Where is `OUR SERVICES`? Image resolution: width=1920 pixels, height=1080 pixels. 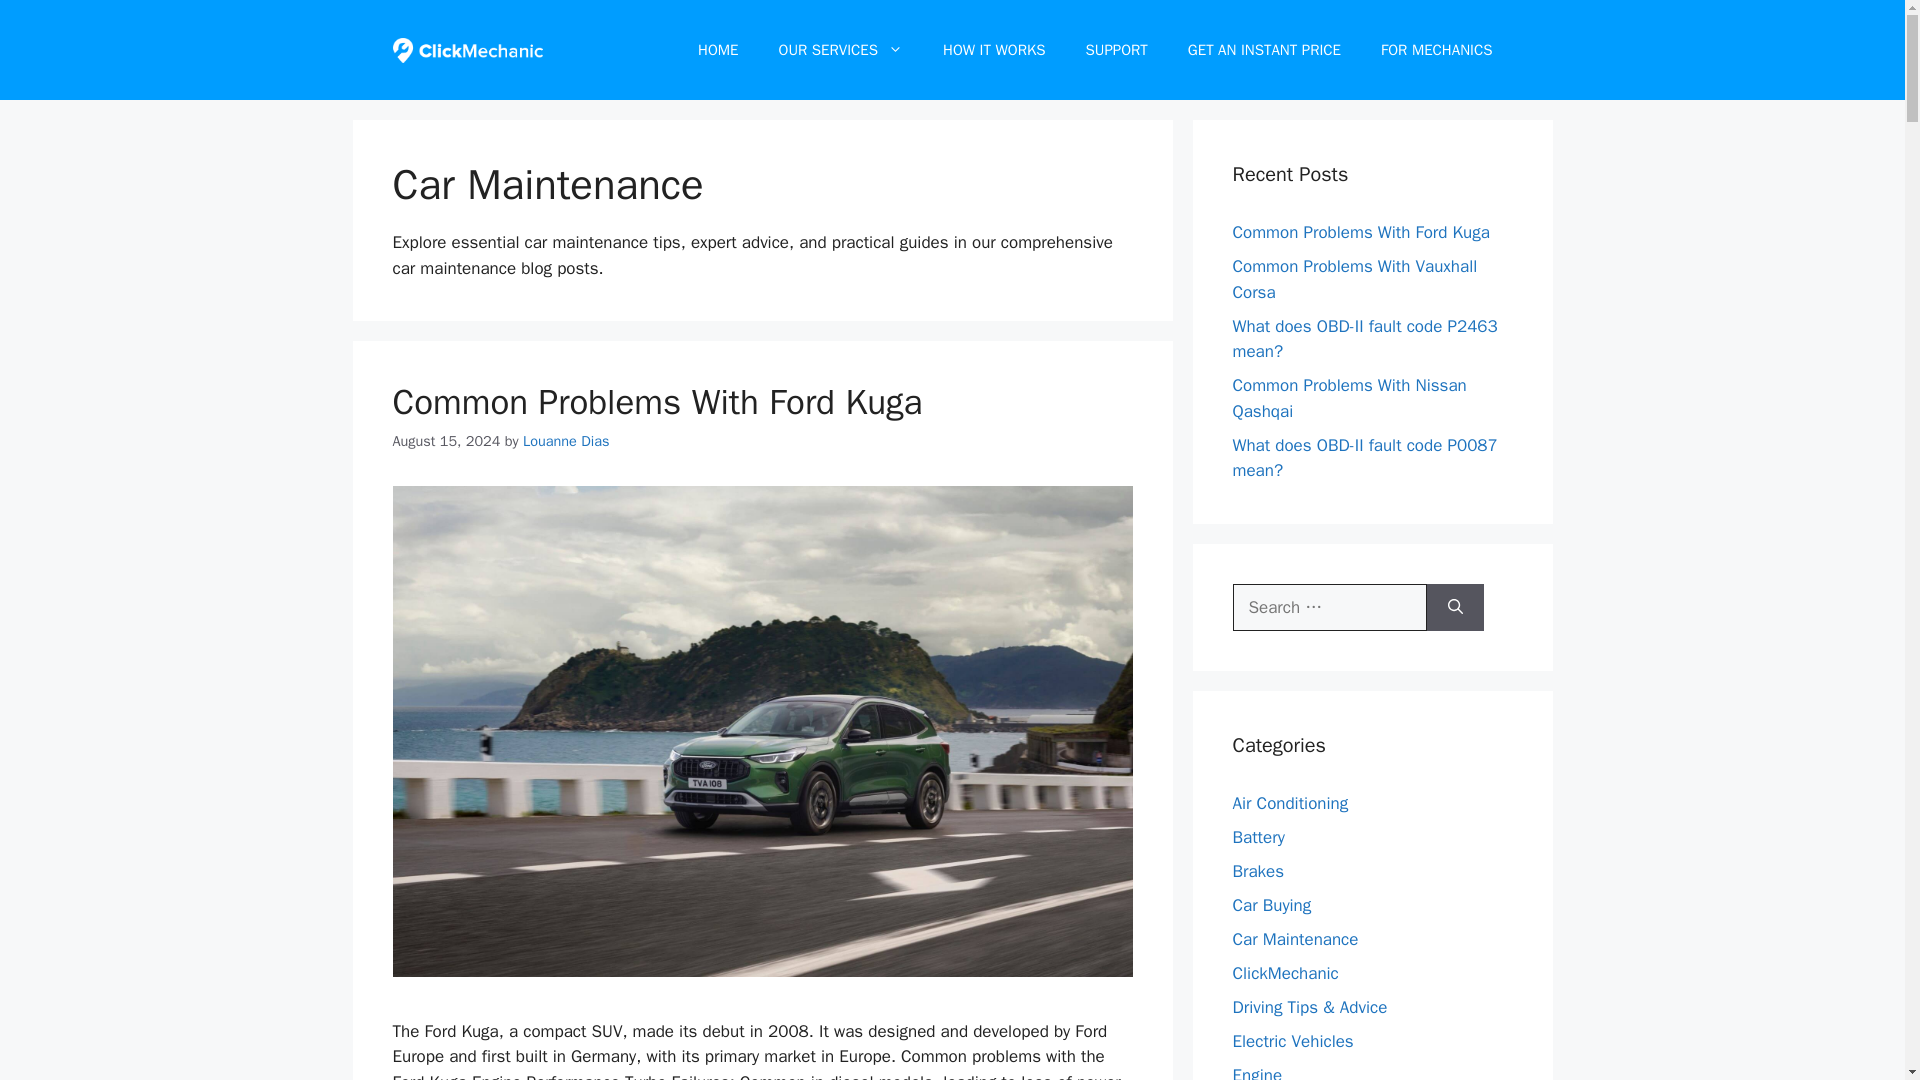
OUR SERVICES is located at coordinates (840, 50).